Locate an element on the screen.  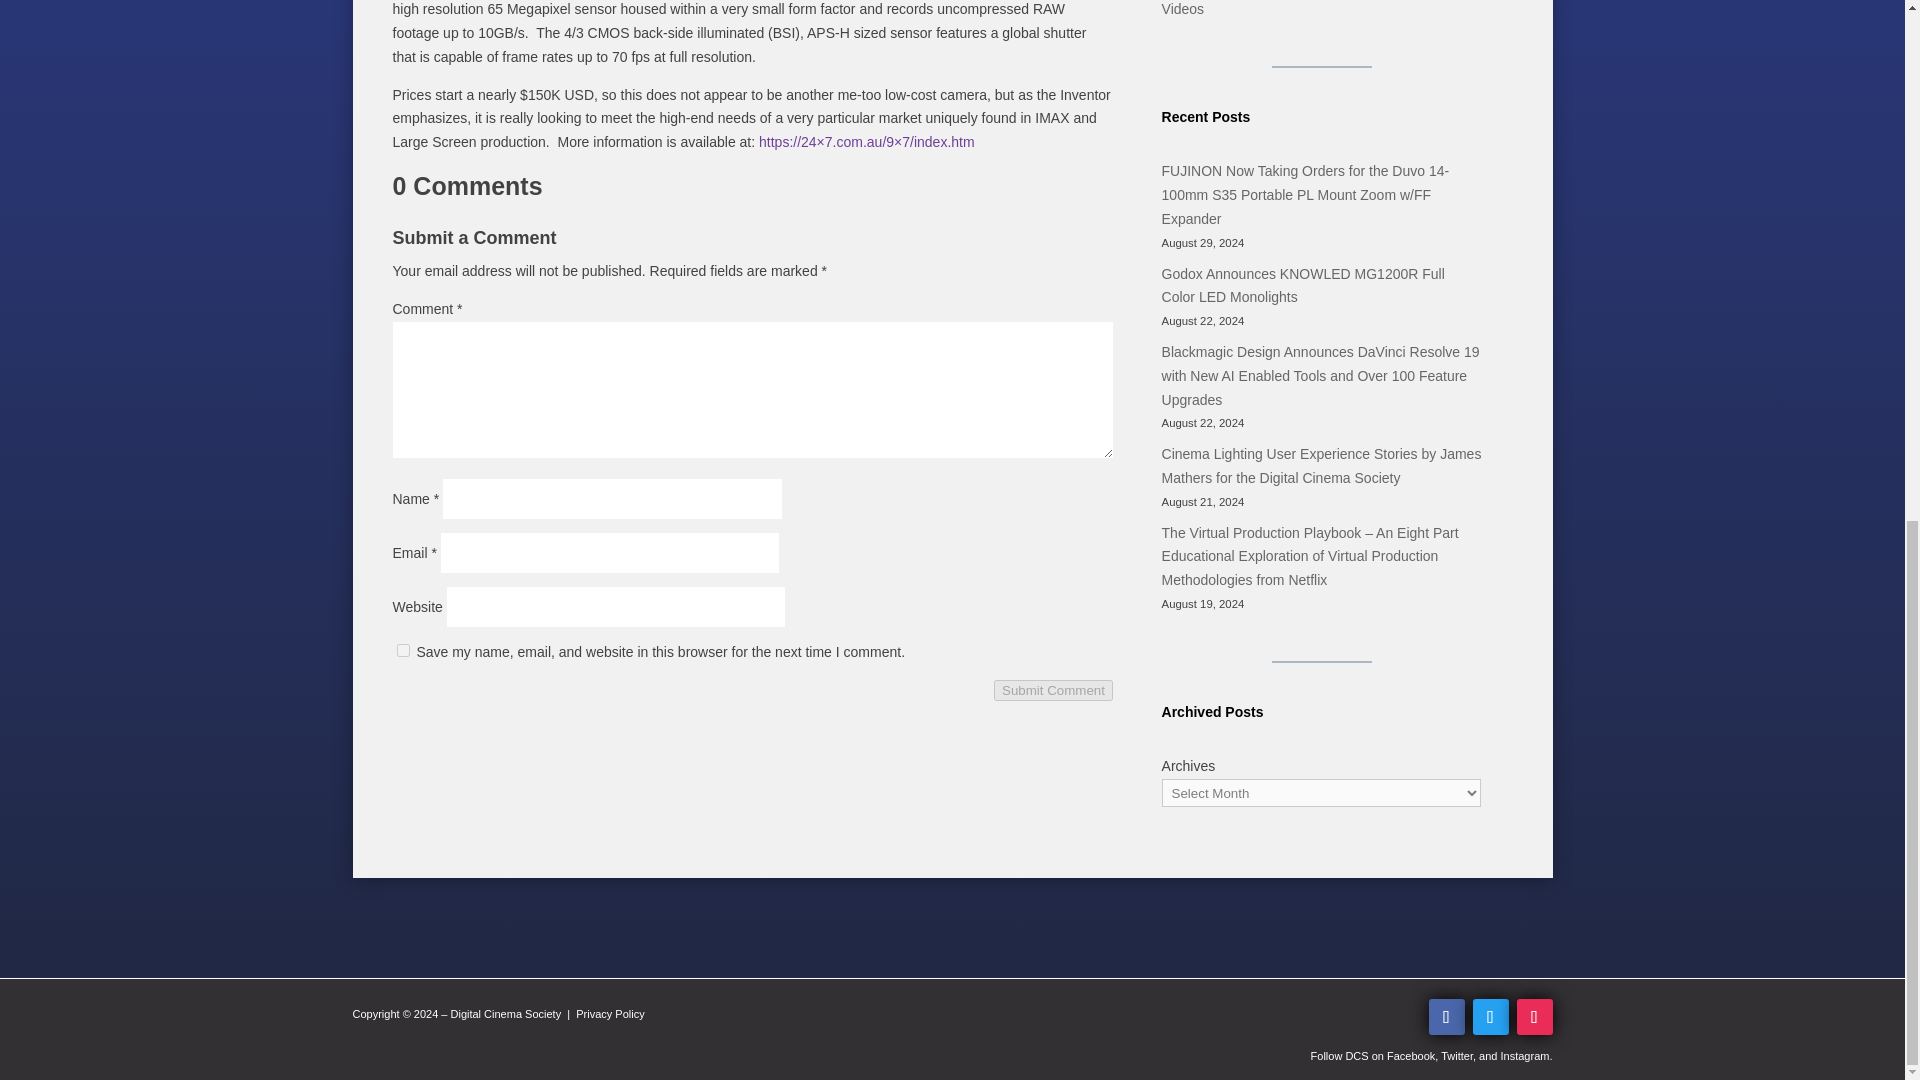
yes is located at coordinates (402, 650).